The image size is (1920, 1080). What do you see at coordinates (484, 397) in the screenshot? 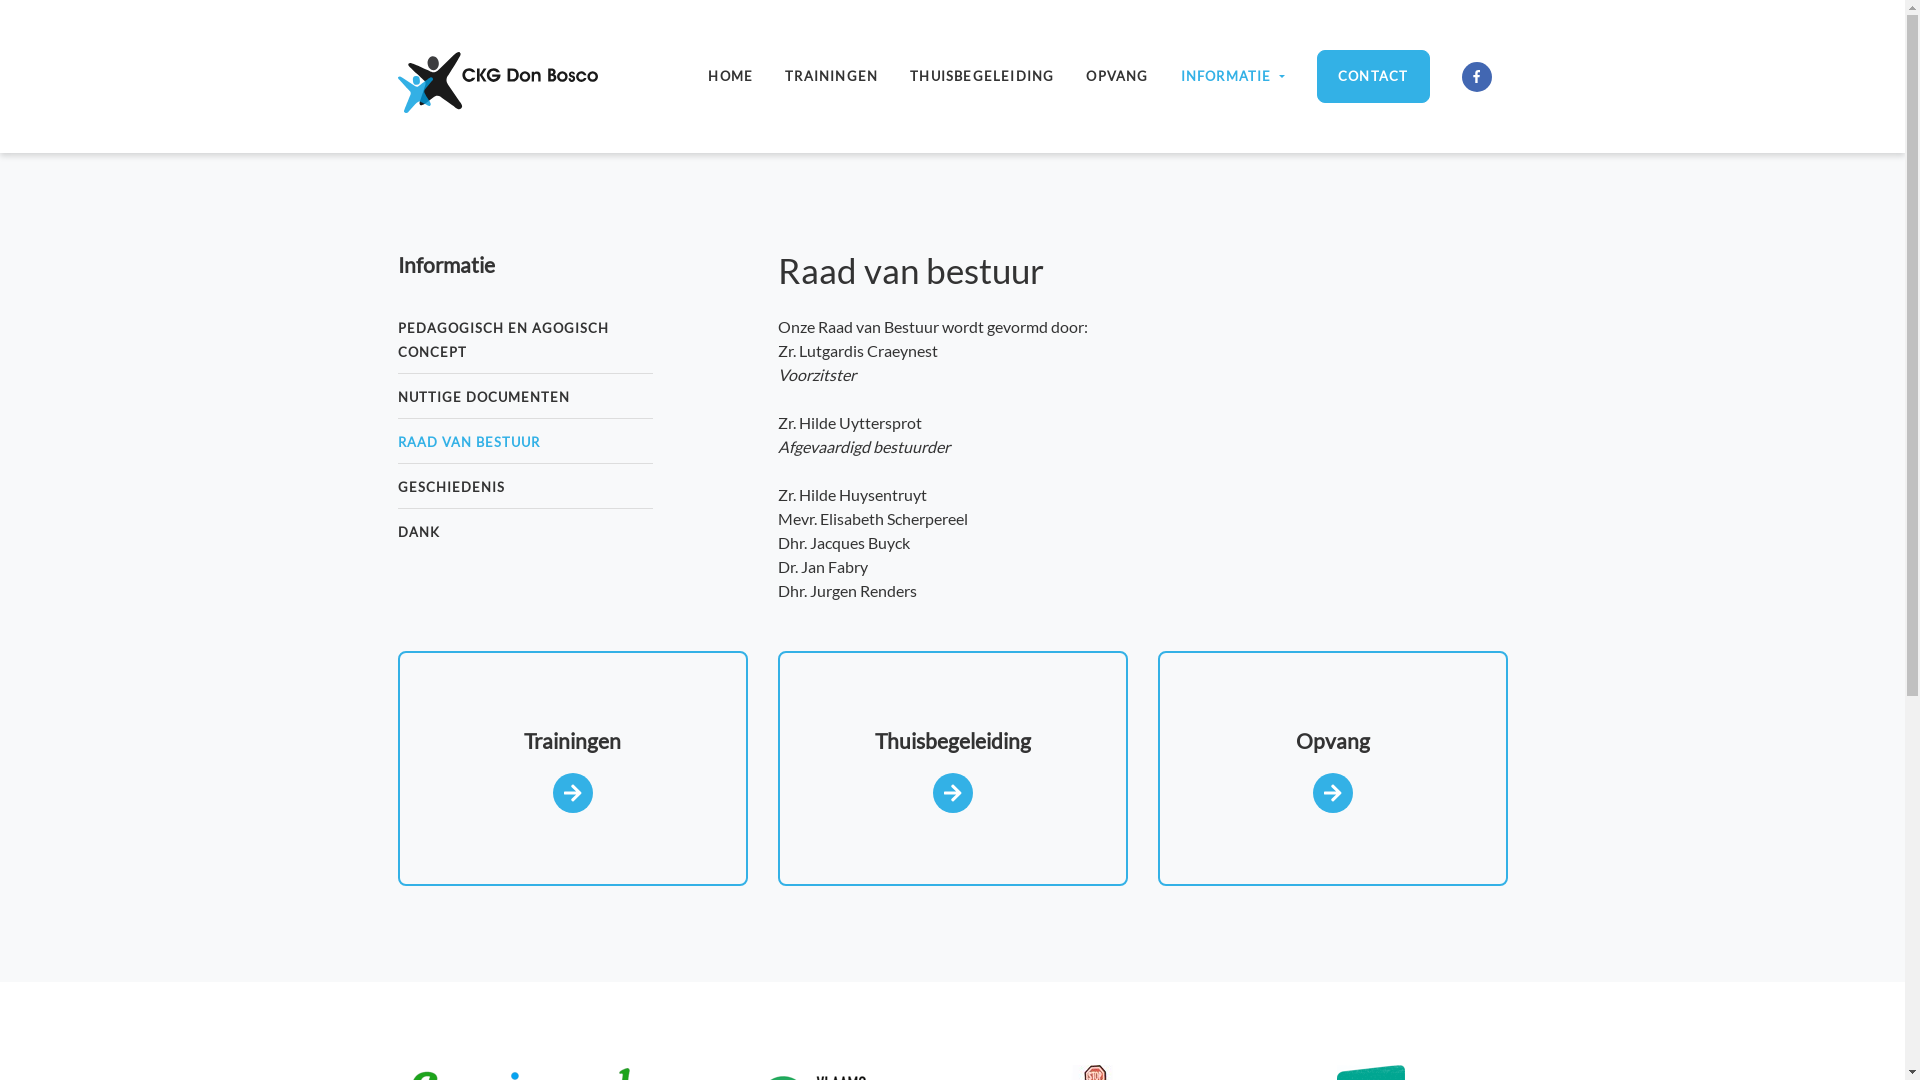
I see `NUTTIGE DOCUMENTEN` at bounding box center [484, 397].